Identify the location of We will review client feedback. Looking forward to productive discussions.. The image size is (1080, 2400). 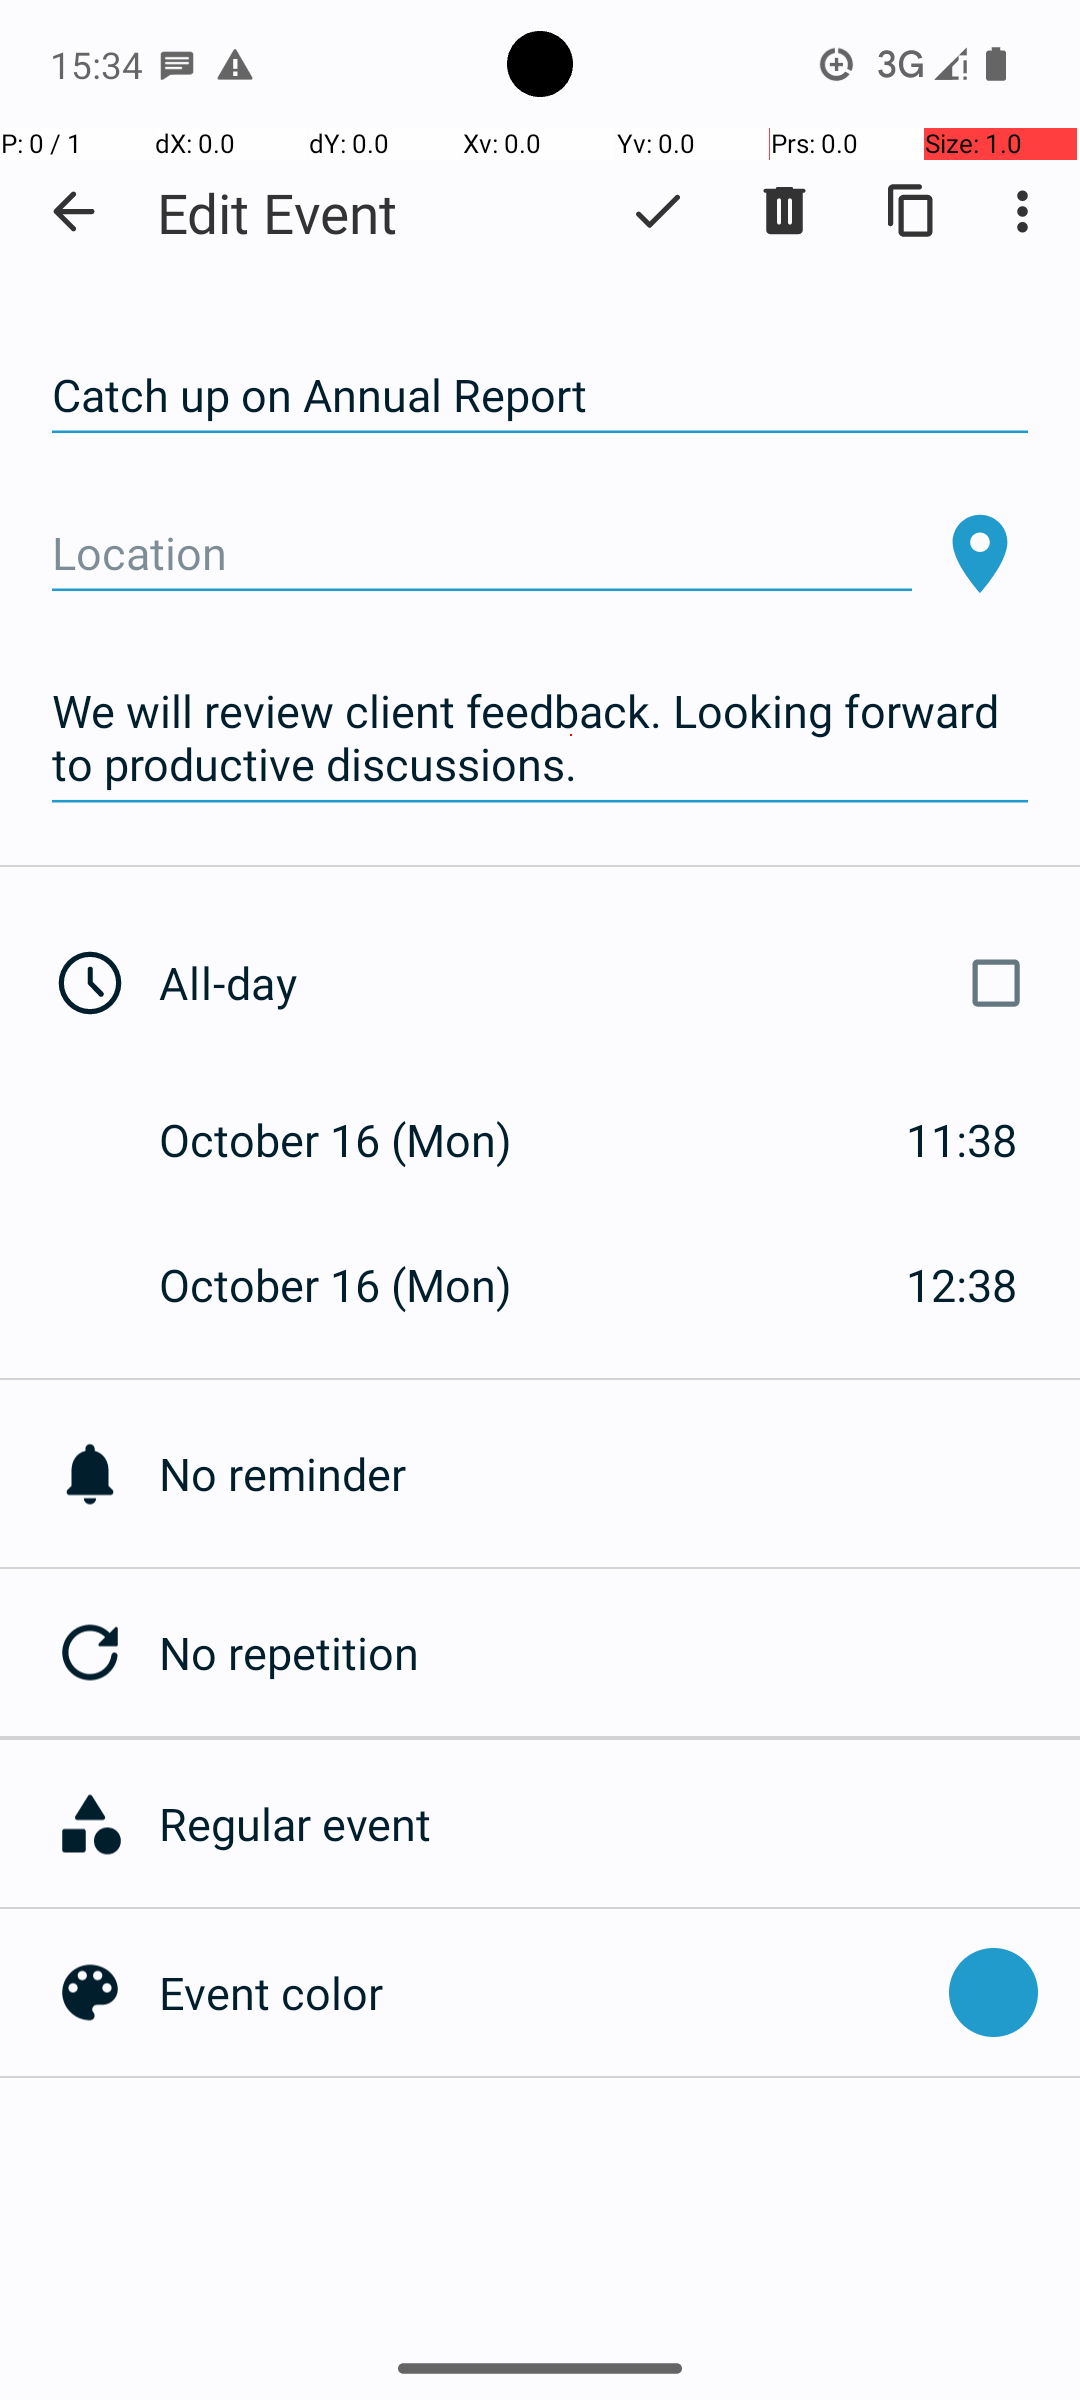
(540, 738).